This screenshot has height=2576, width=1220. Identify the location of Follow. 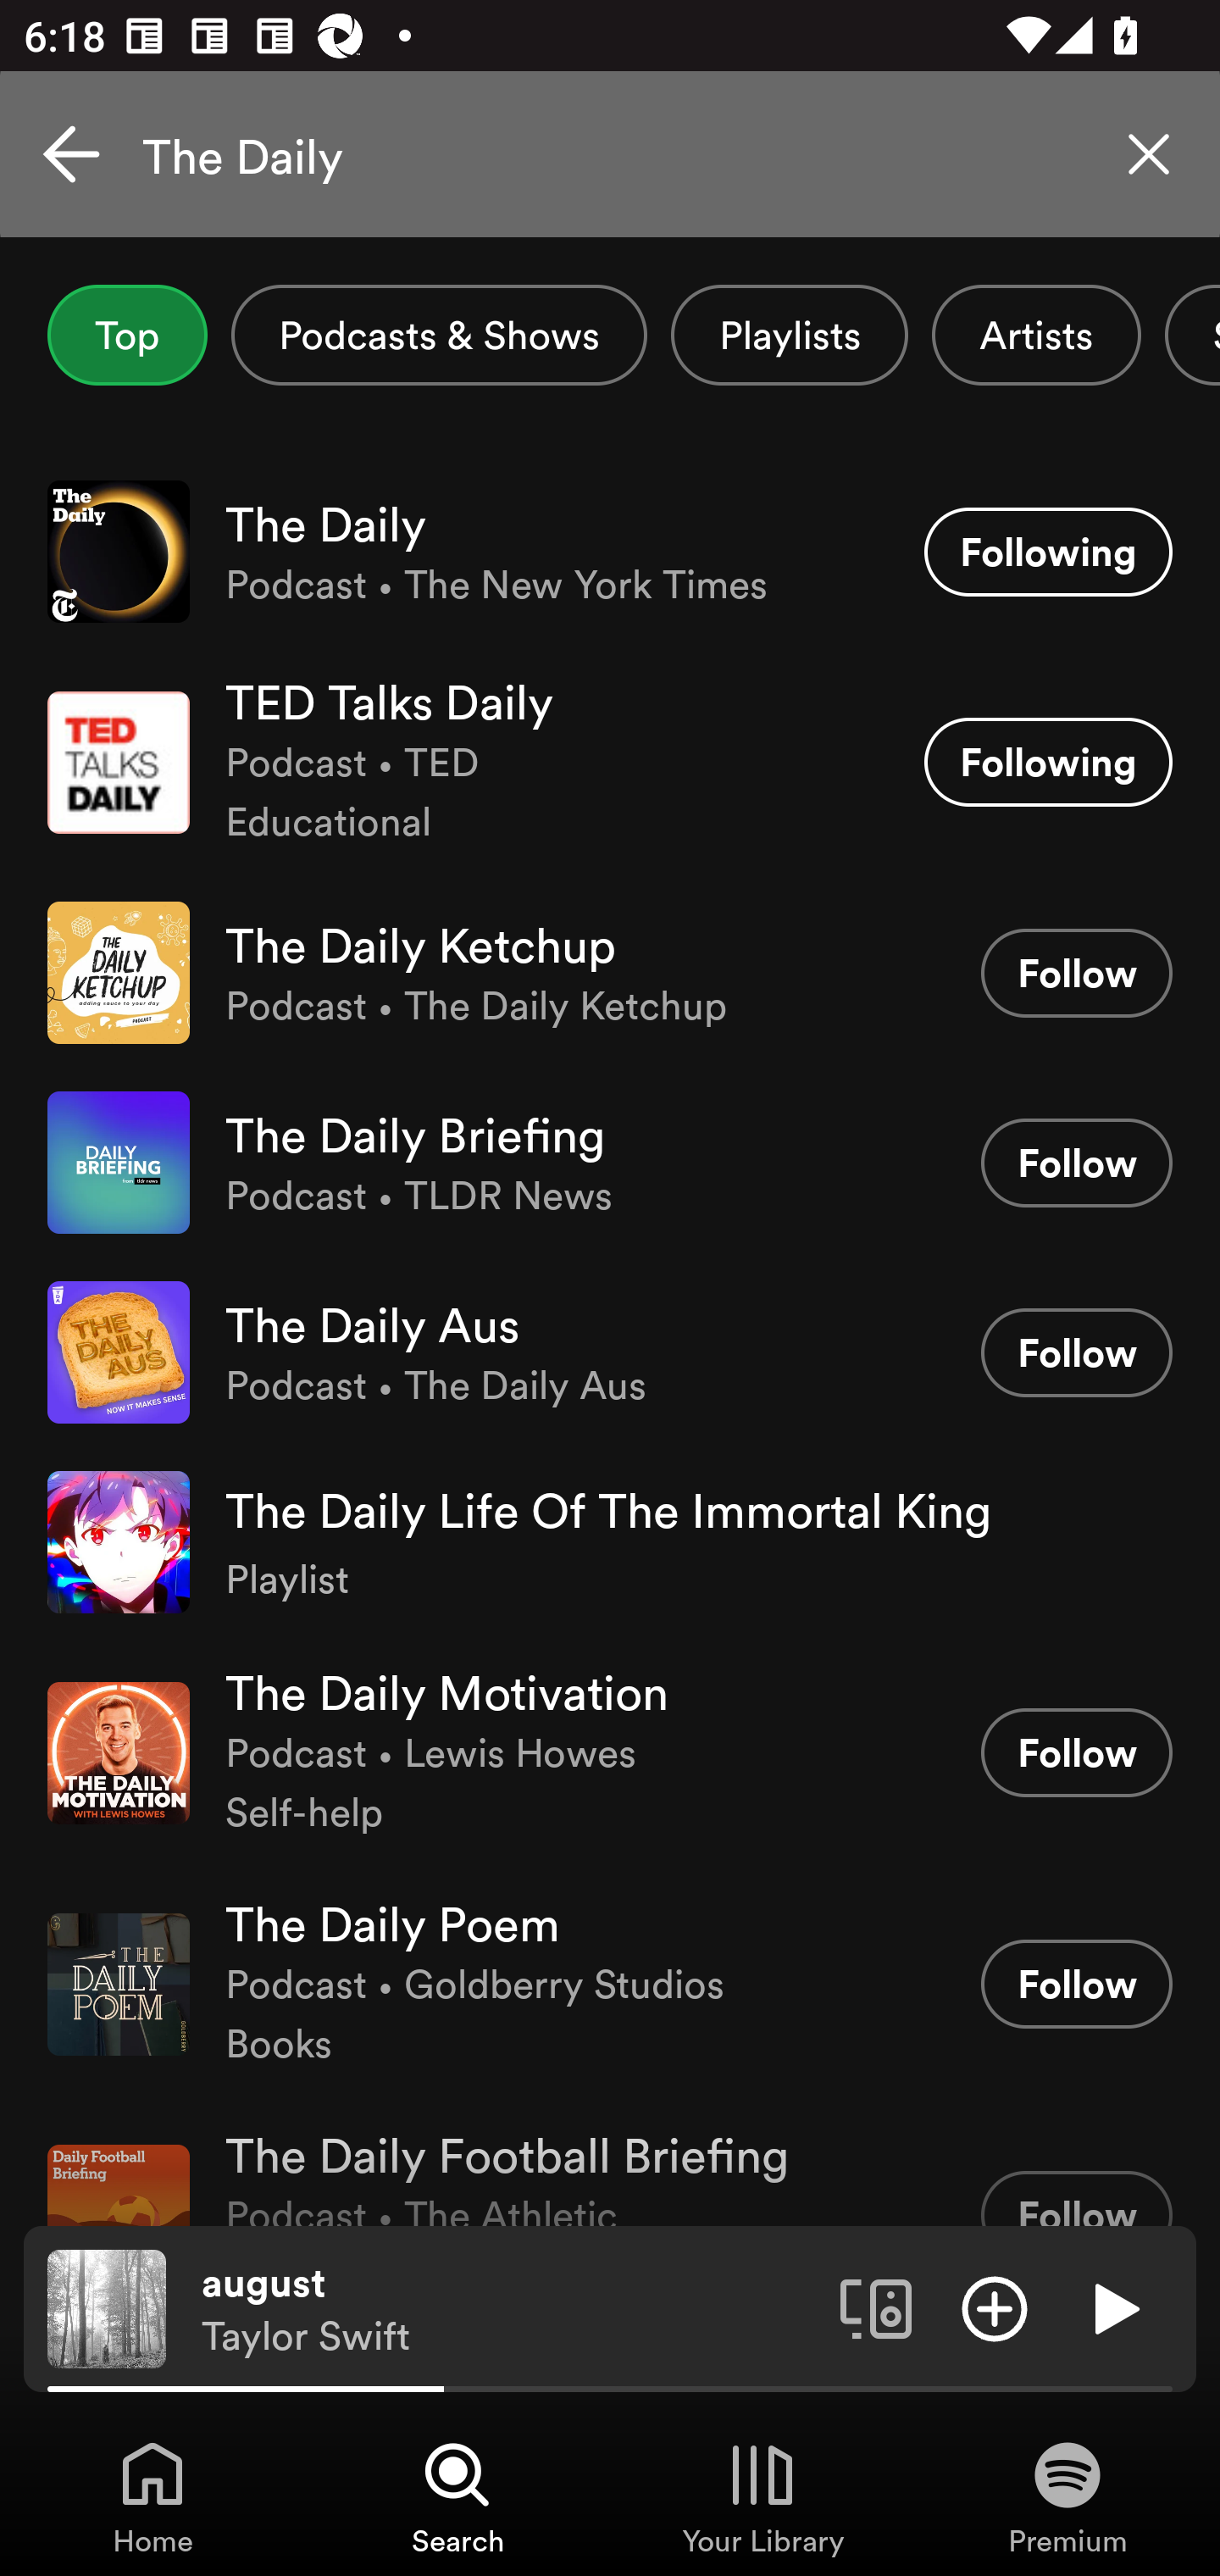
(1076, 973).